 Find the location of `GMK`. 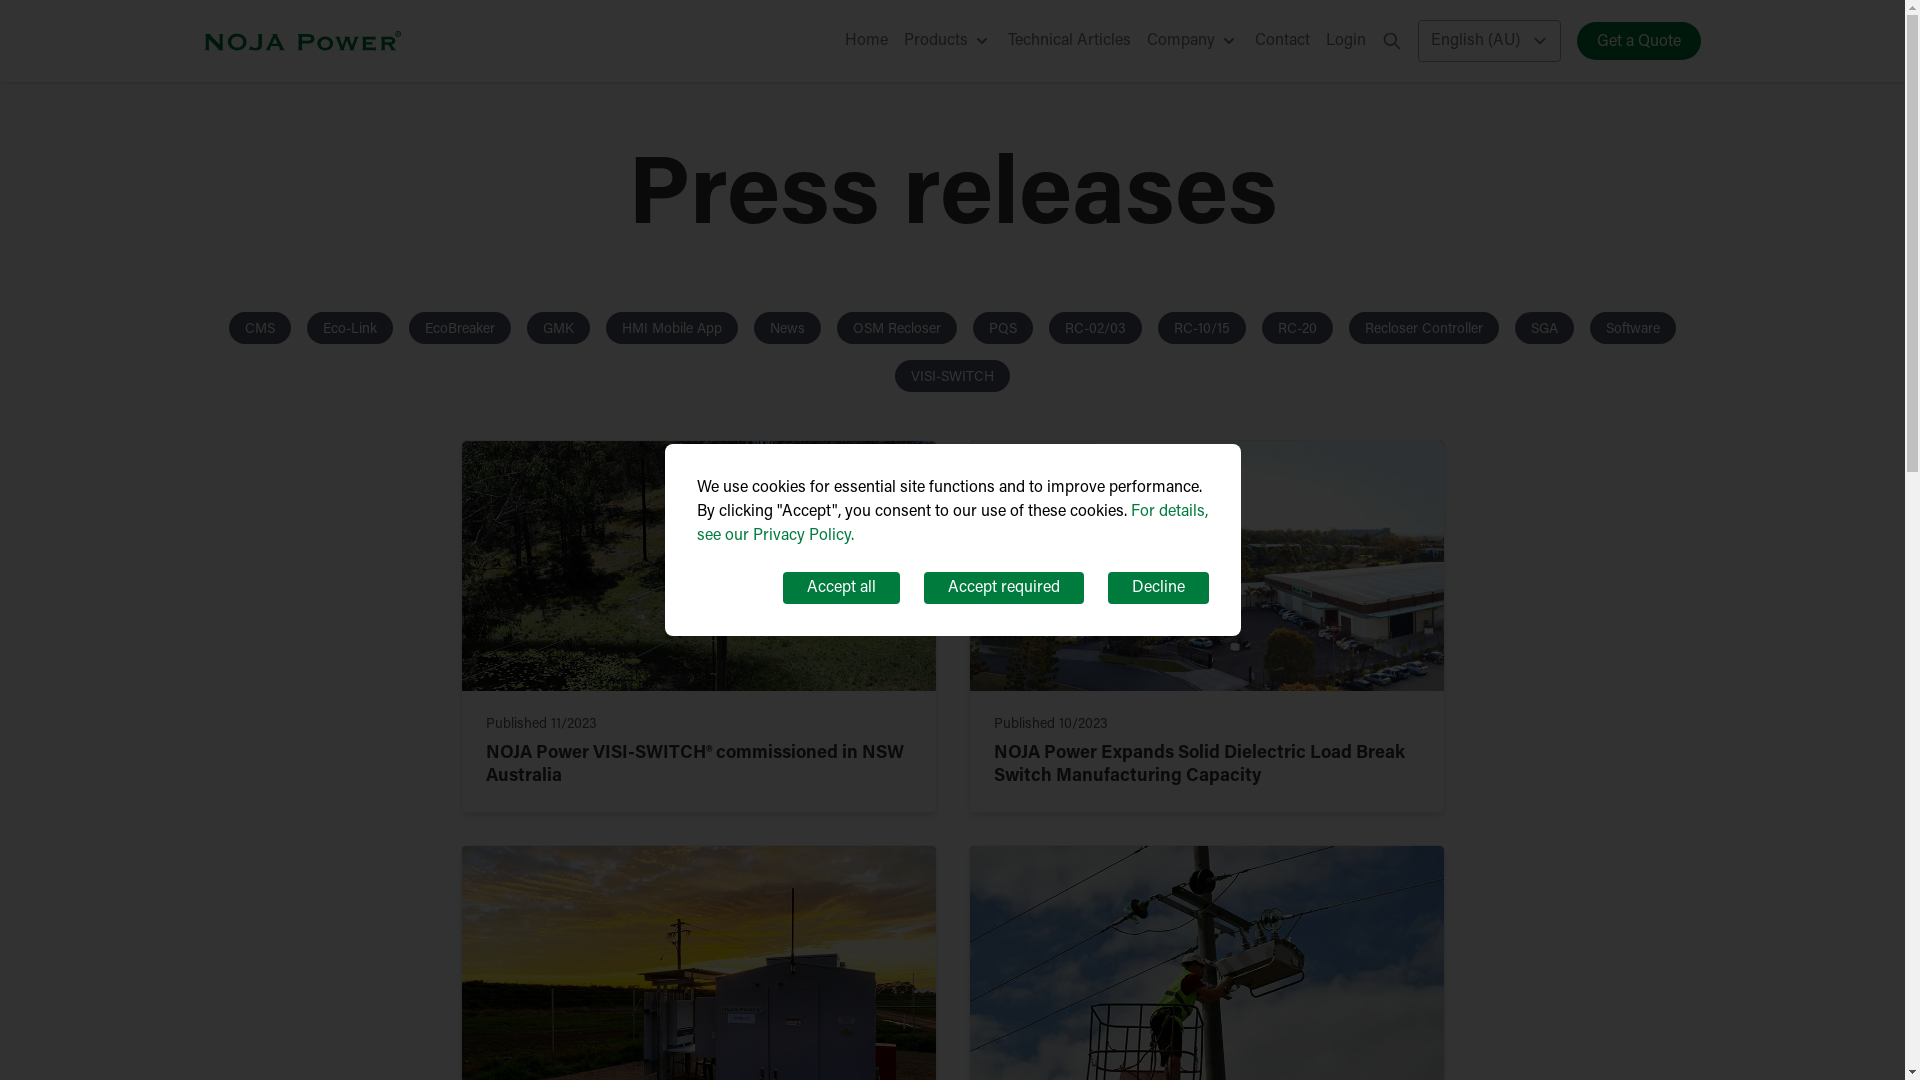

GMK is located at coordinates (558, 328).